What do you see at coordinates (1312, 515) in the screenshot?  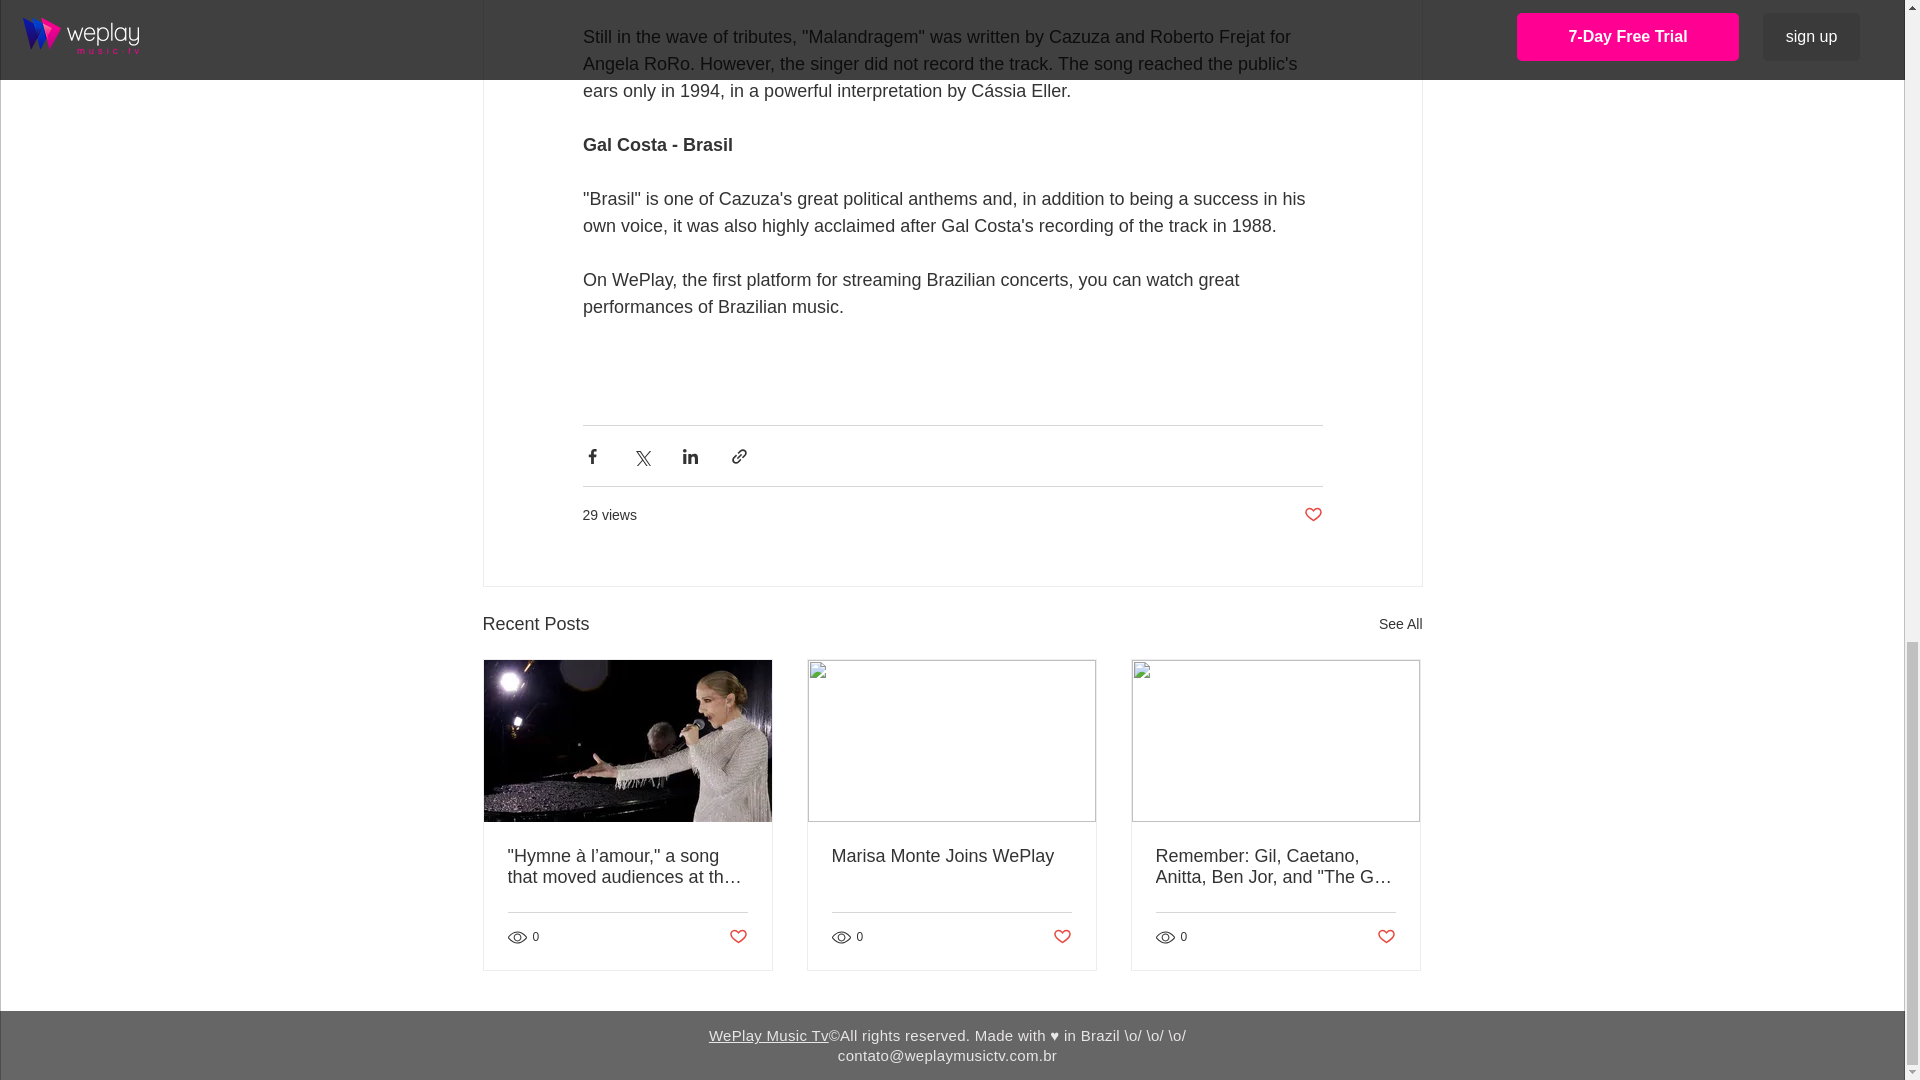 I see `Post not marked as liked` at bounding box center [1312, 515].